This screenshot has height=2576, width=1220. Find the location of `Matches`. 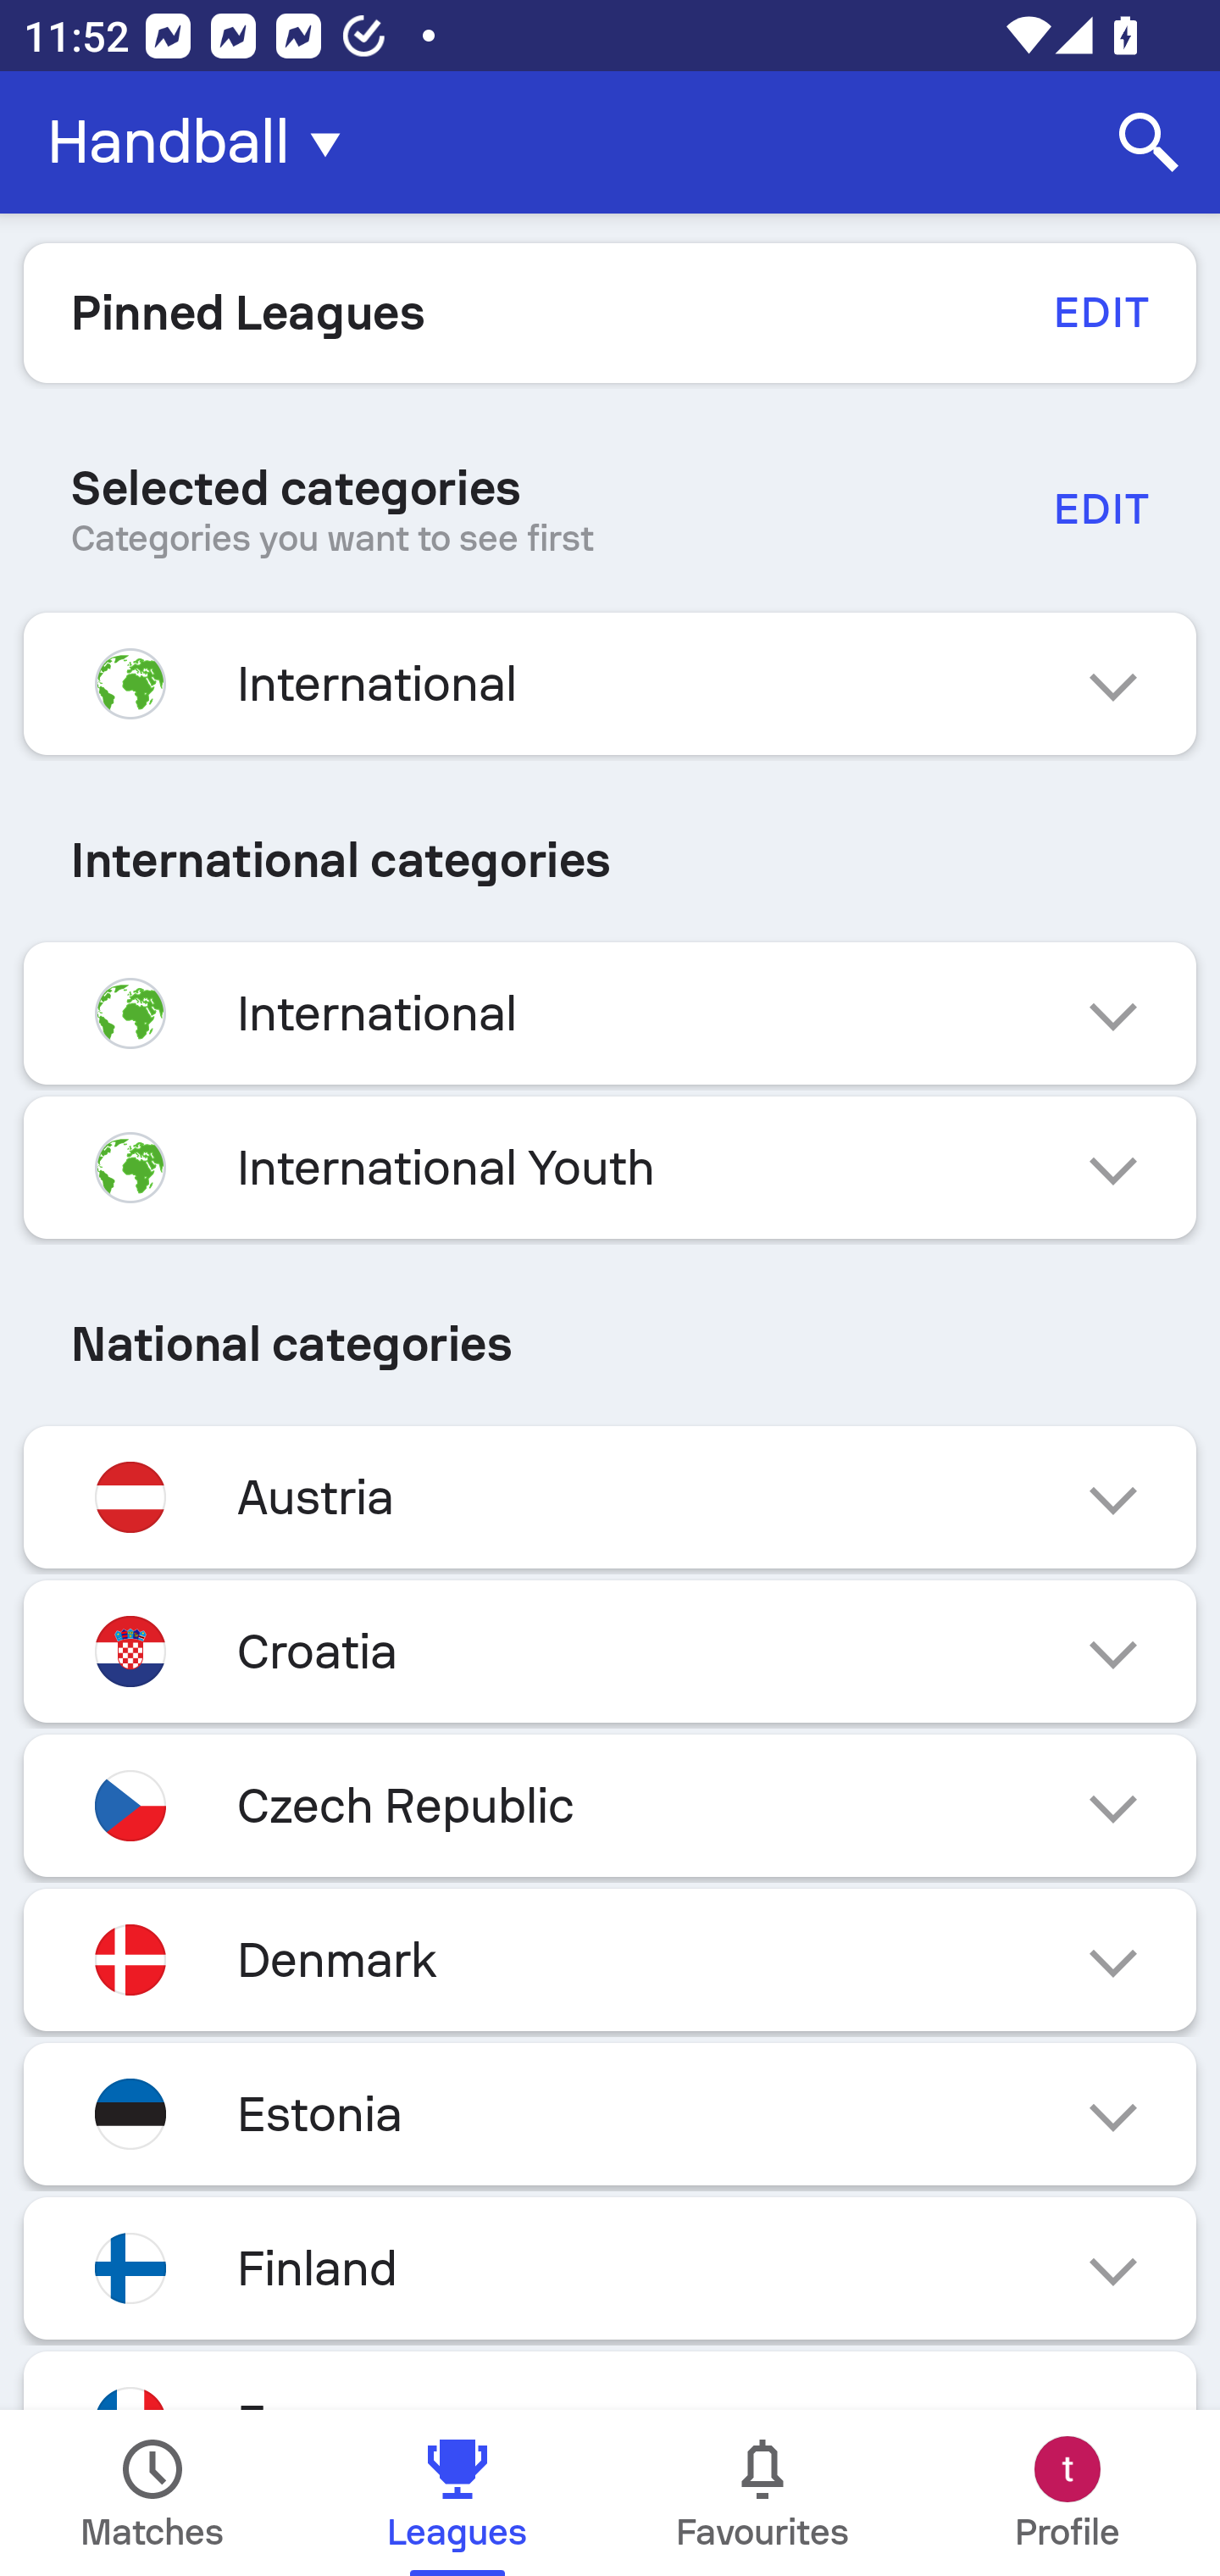

Matches is located at coordinates (152, 2493).